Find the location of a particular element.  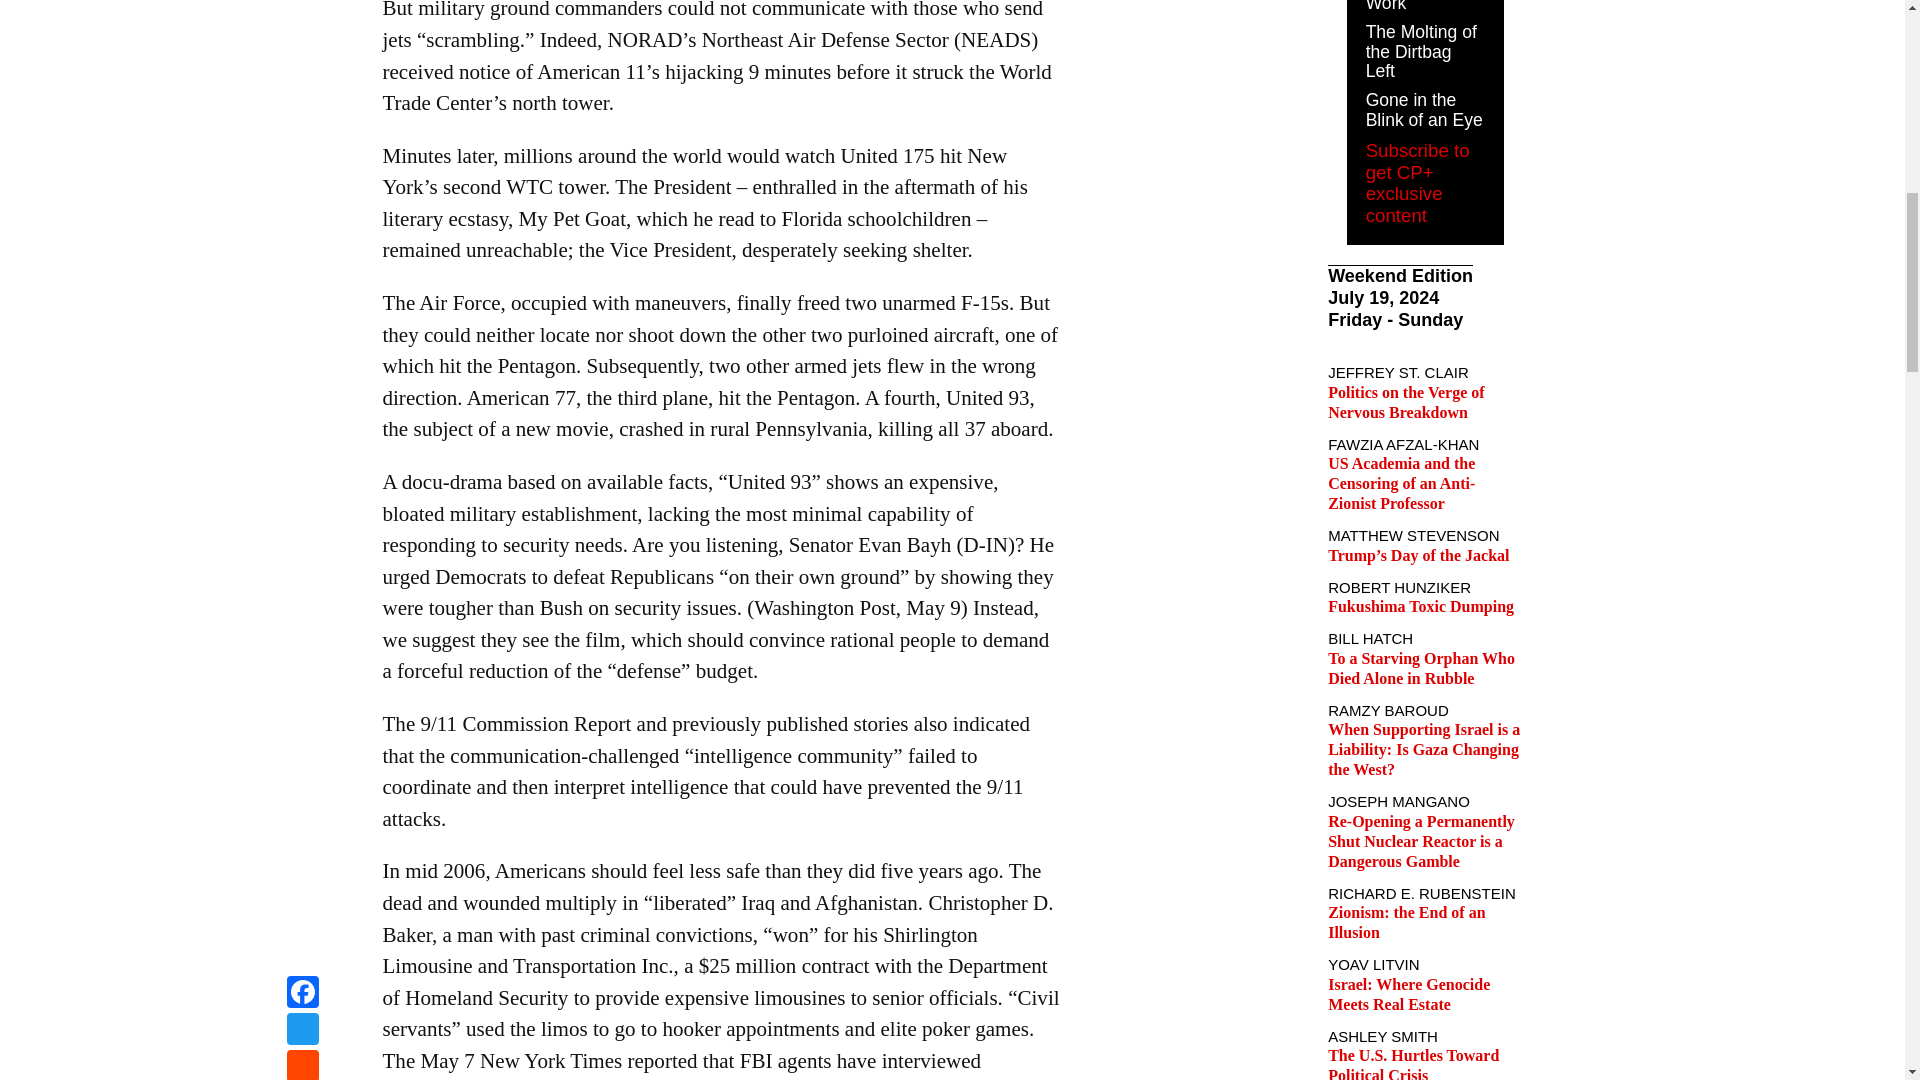

Gone in the Blink of an Eye is located at coordinates (1424, 109).